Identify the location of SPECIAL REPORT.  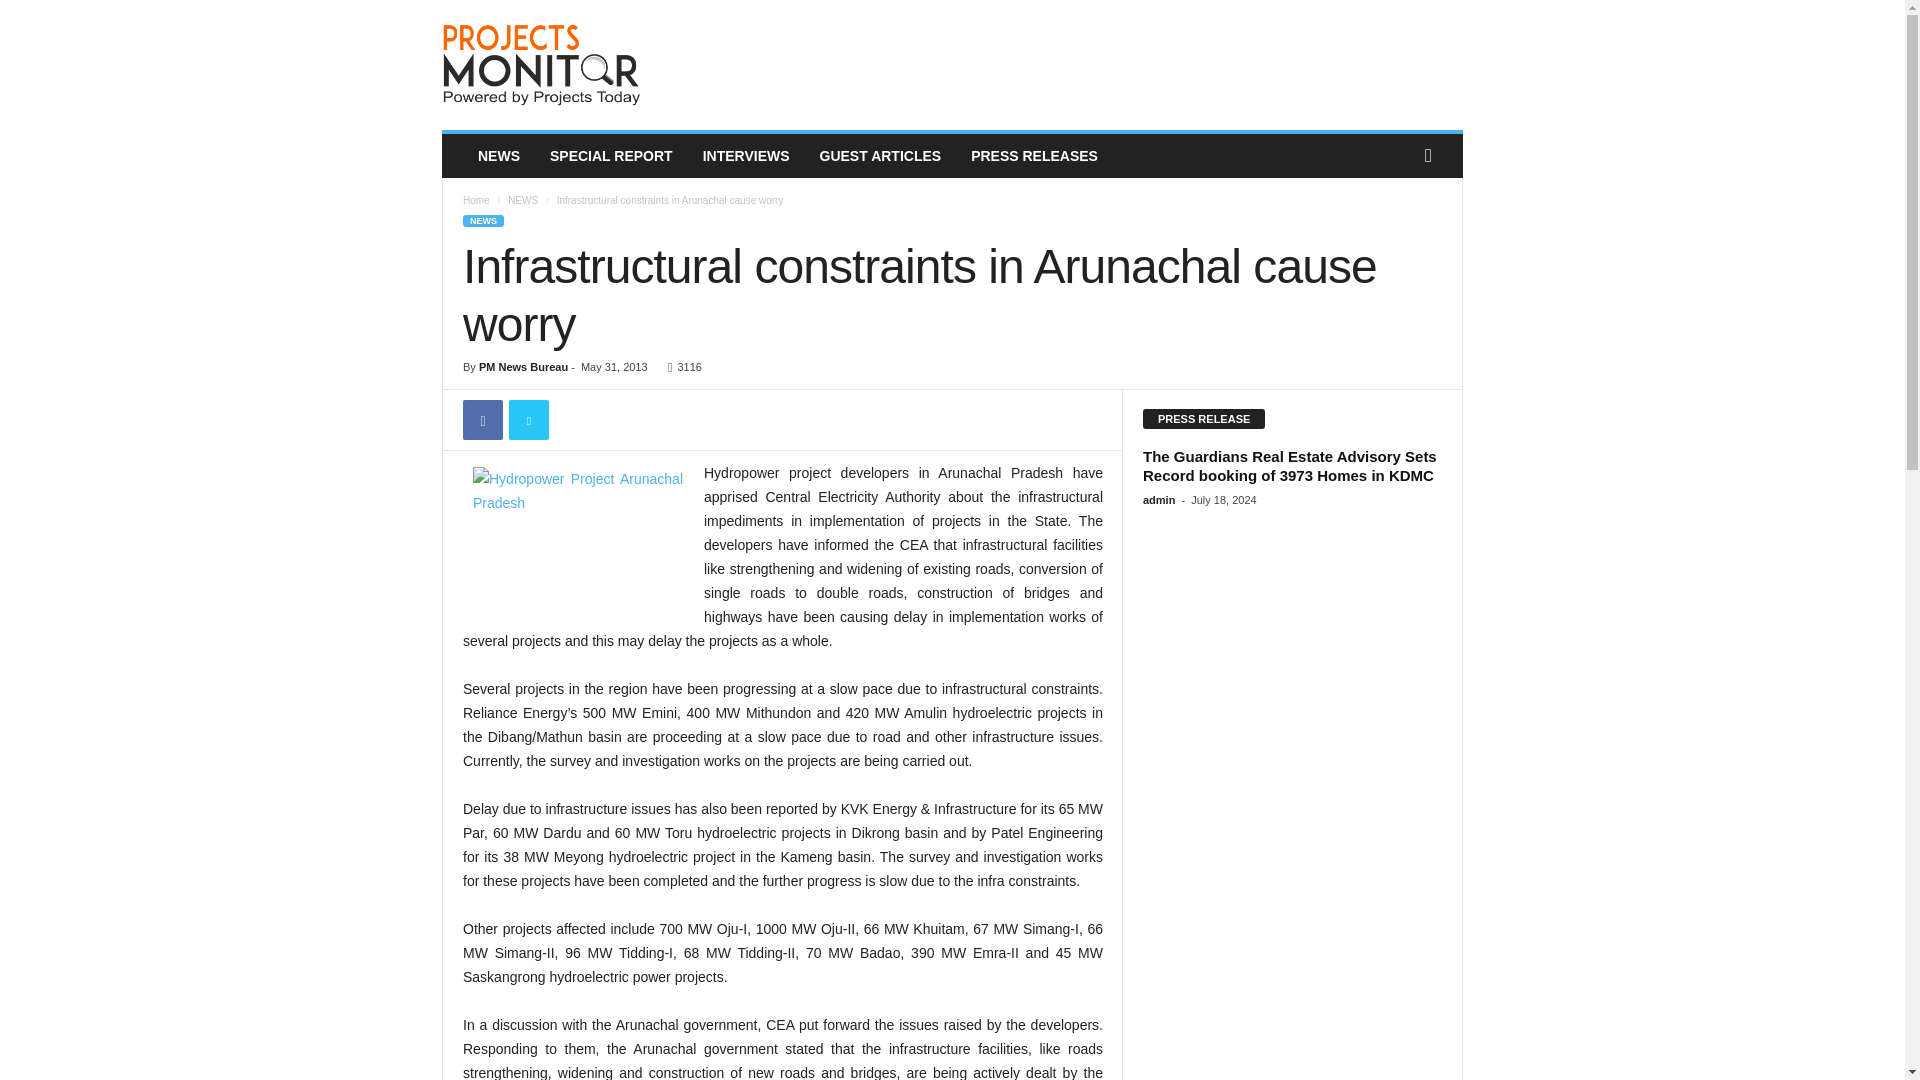
(611, 156).